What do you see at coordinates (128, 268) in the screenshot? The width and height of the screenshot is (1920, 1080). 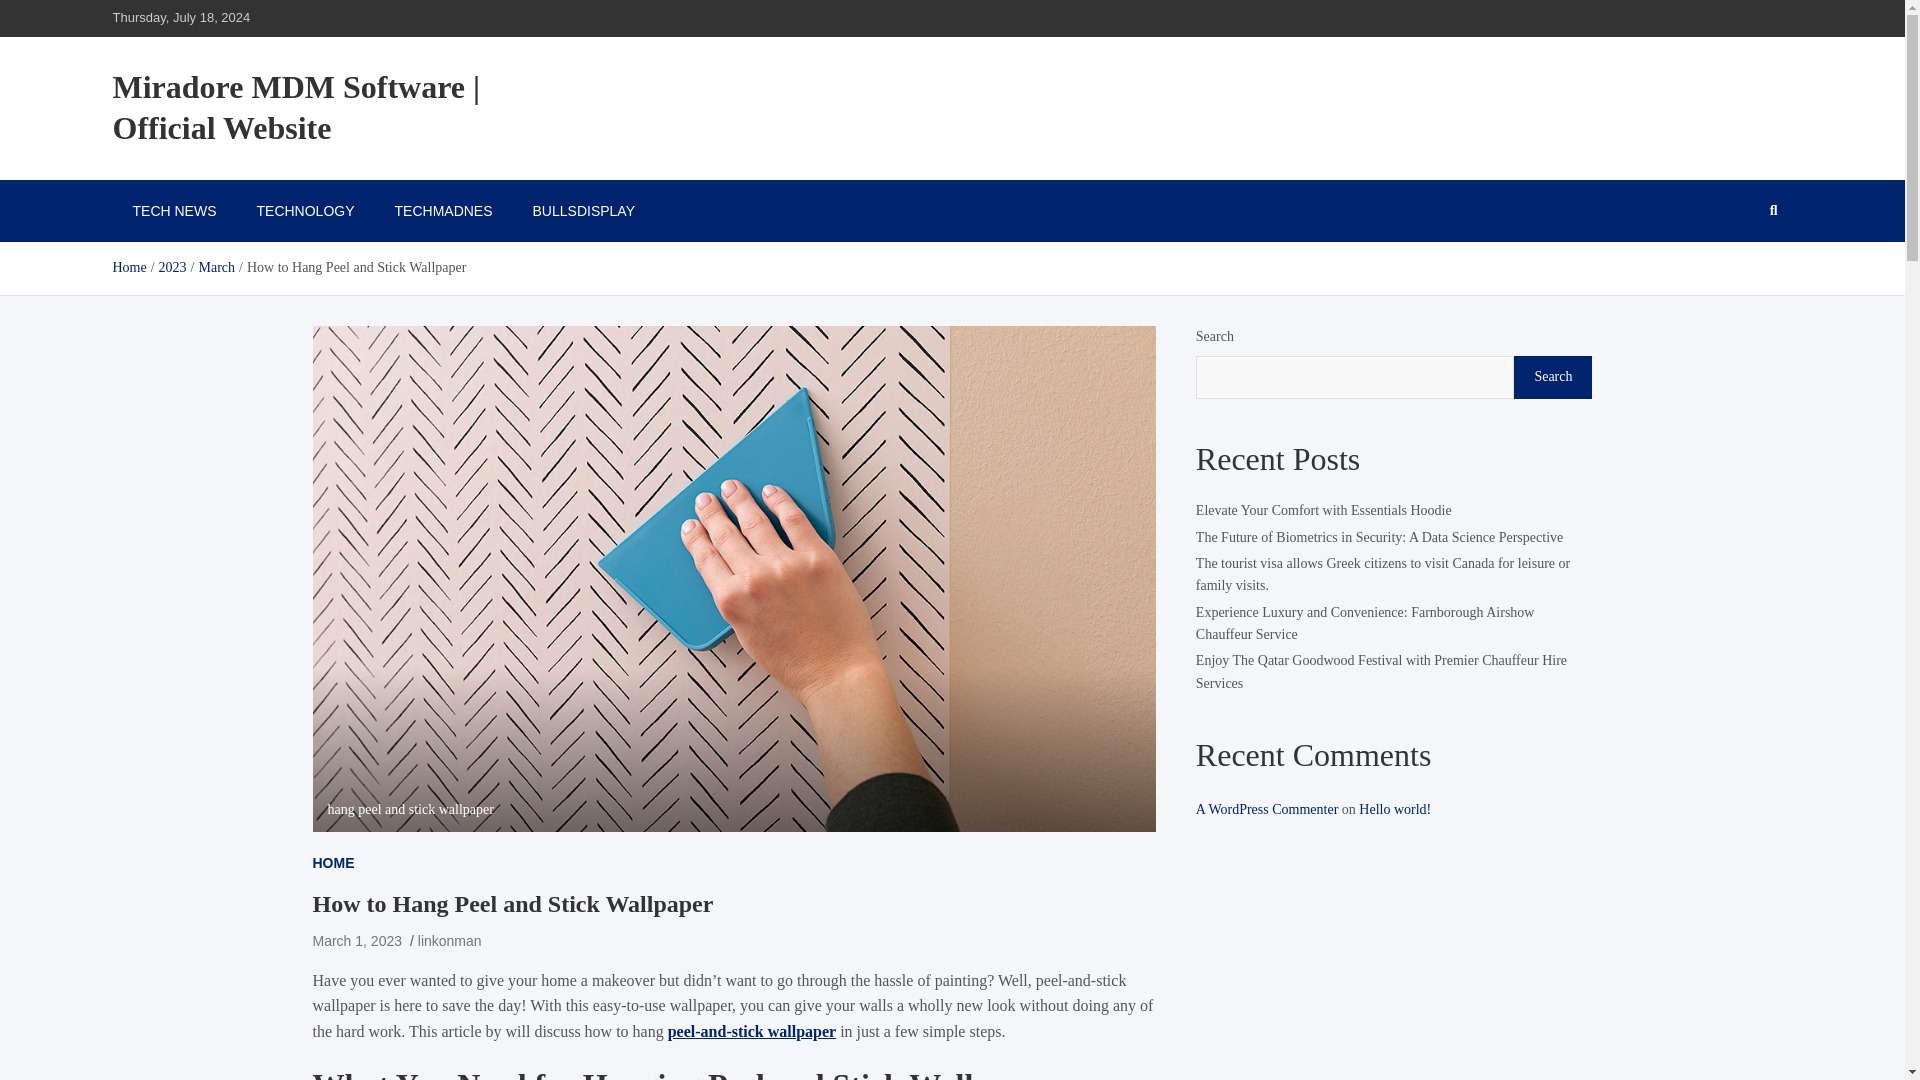 I see `Home` at bounding box center [128, 268].